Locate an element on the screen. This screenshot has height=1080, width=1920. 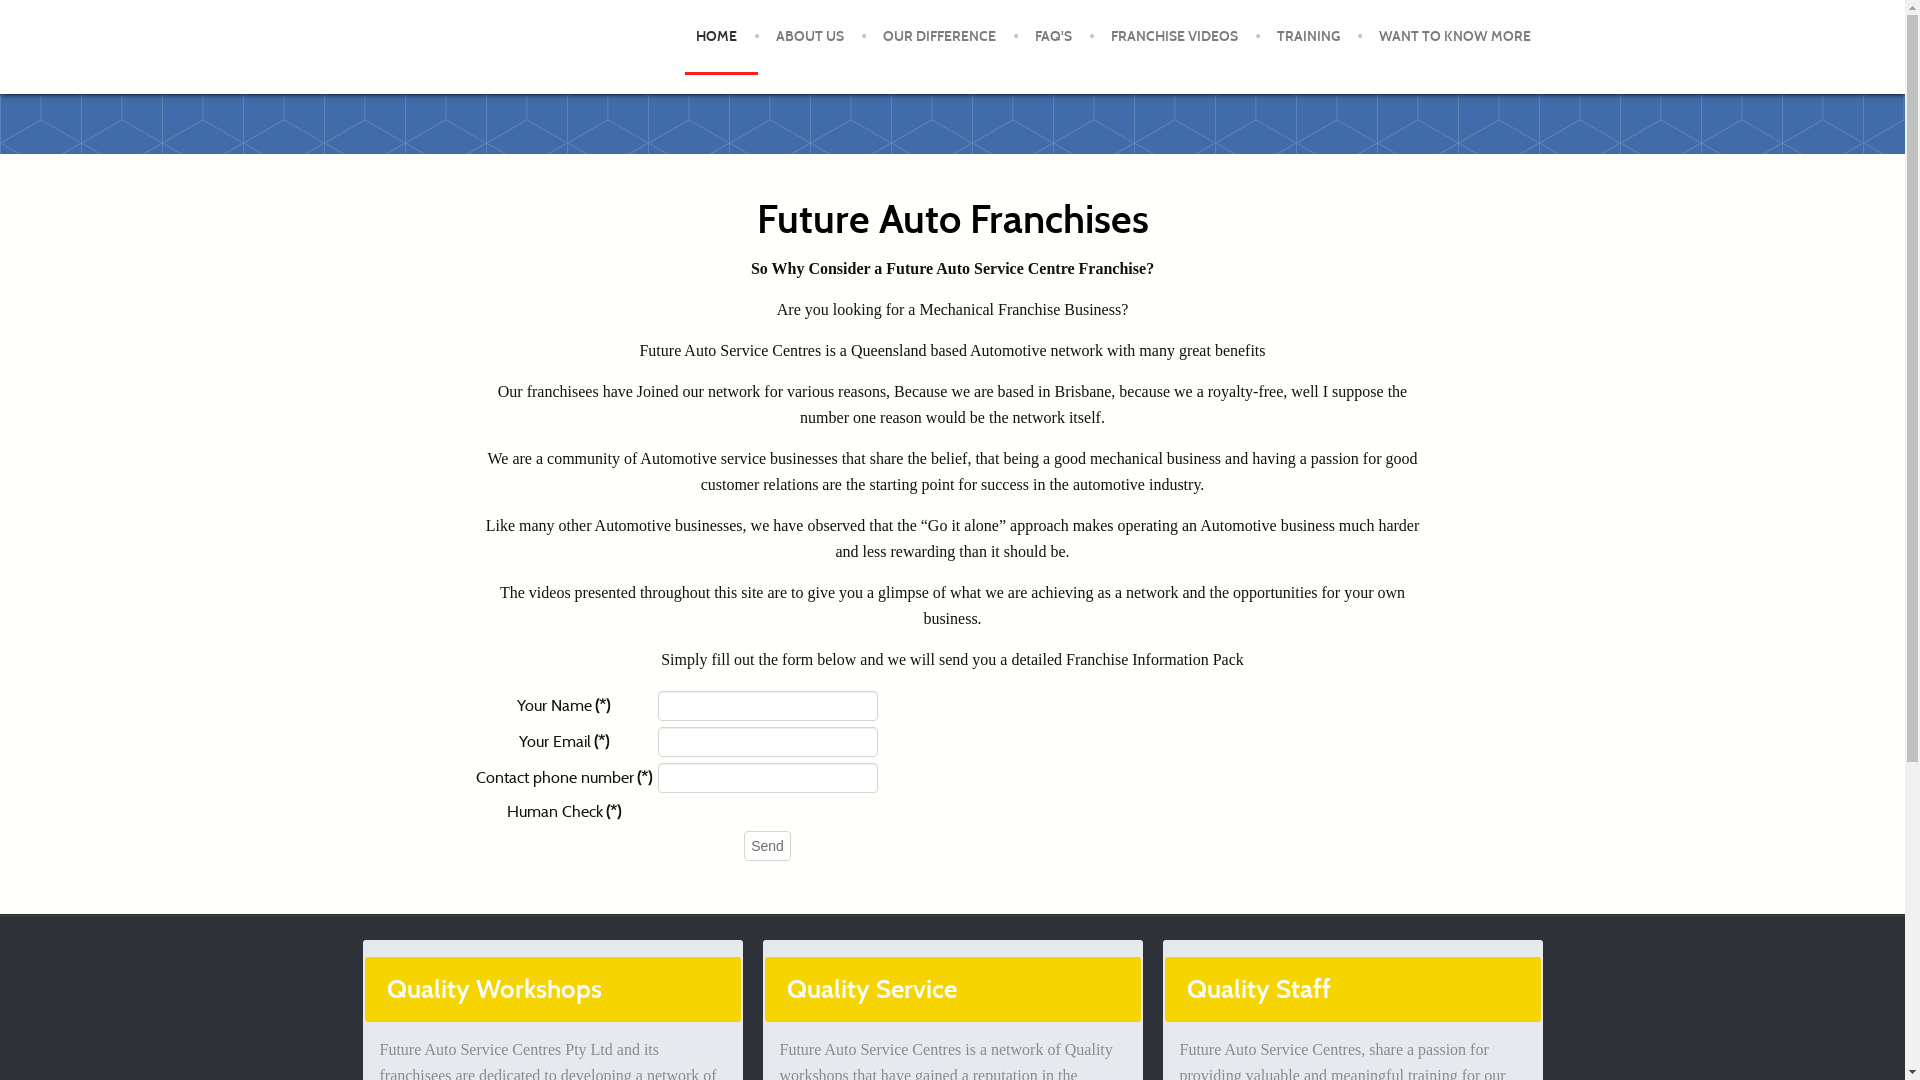
WANT TO KNOW MORE is located at coordinates (1454, 37).